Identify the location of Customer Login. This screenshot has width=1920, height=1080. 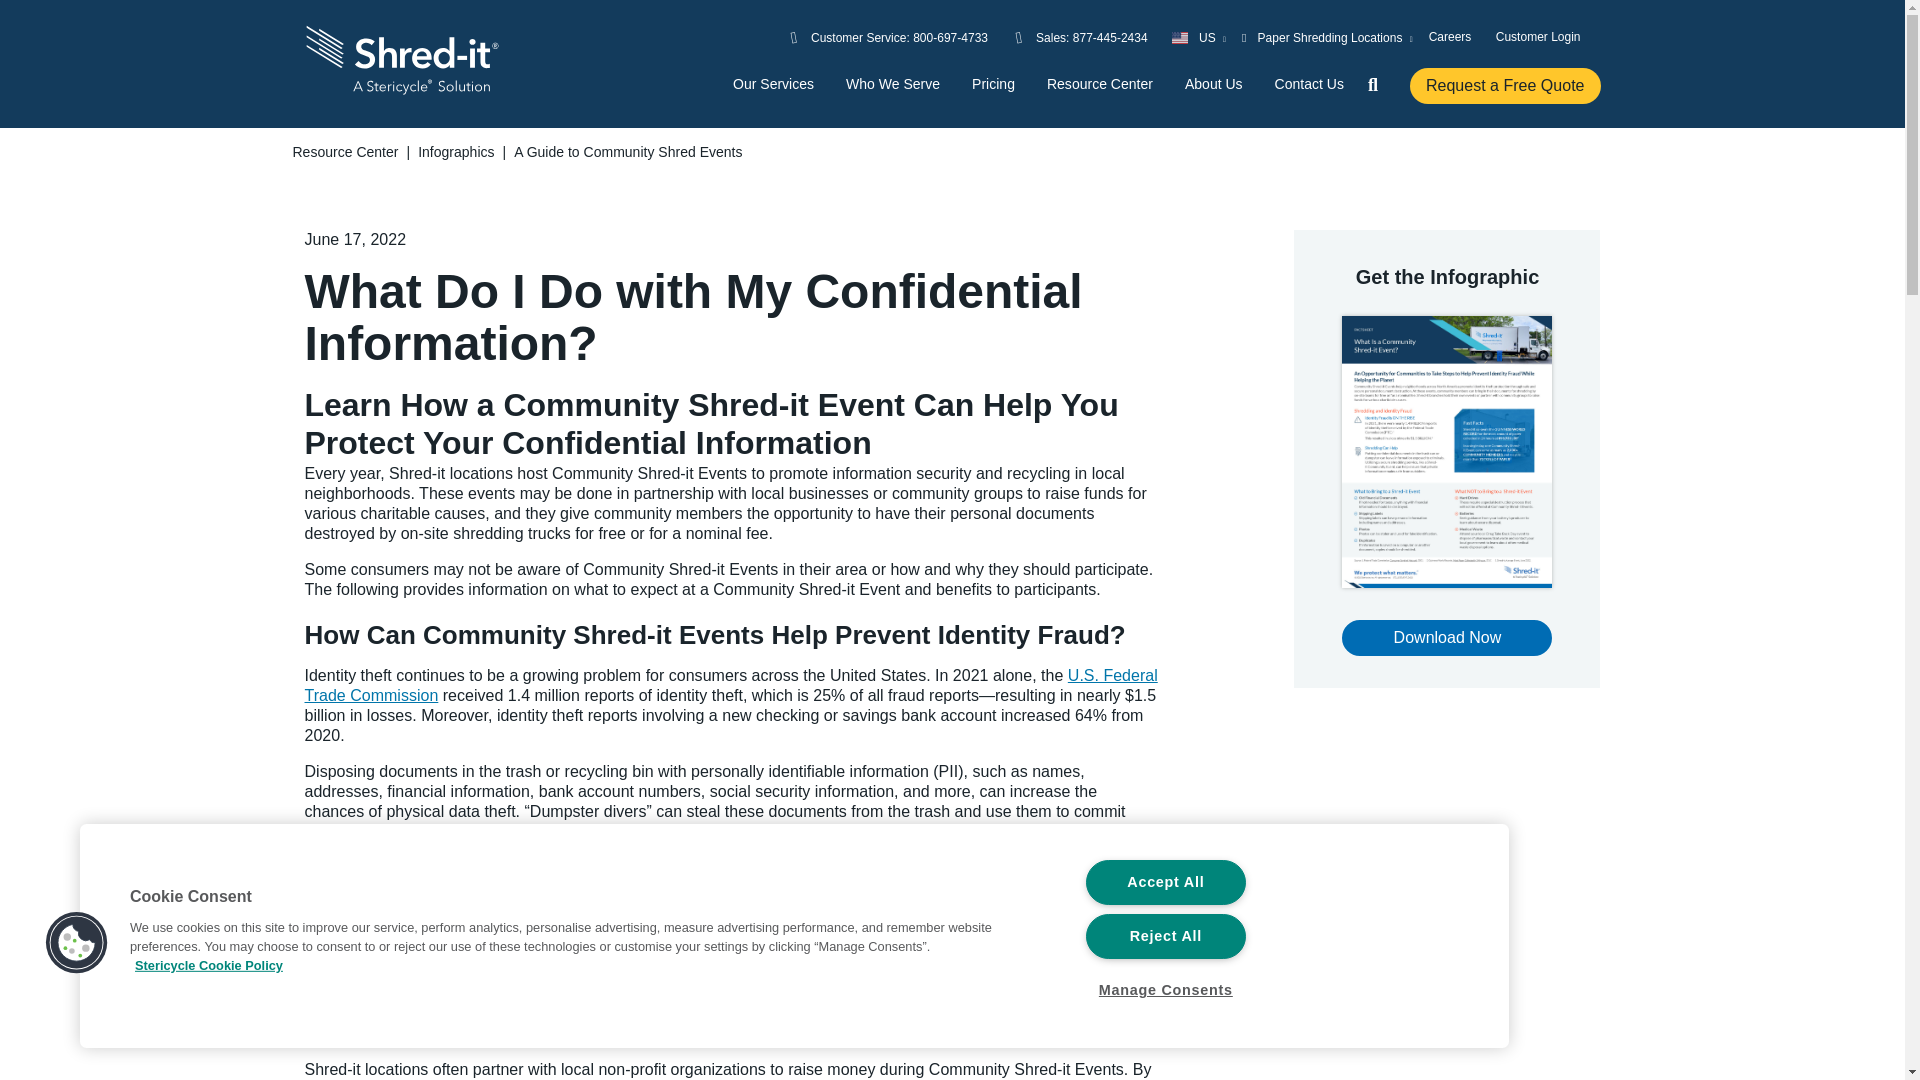
(1538, 36).